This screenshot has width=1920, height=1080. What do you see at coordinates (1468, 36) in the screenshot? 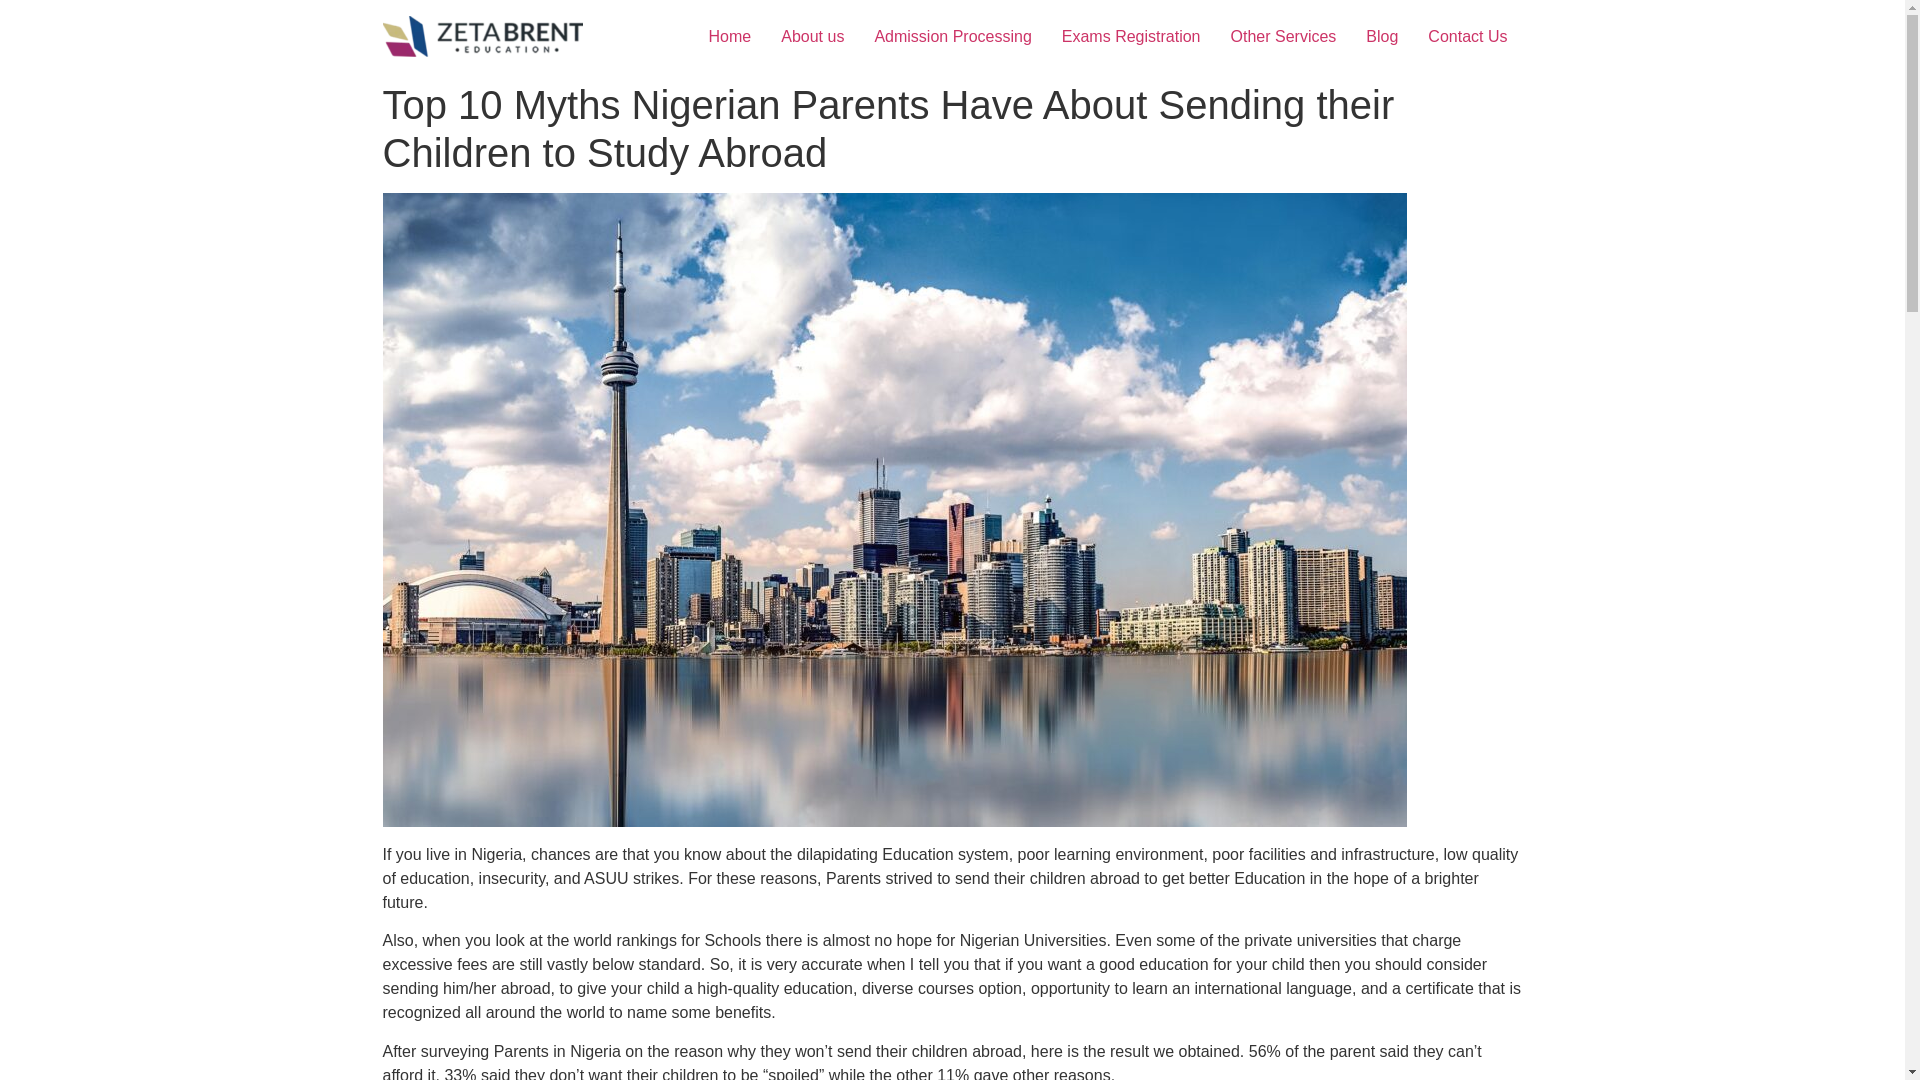
I see `Contact Us` at bounding box center [1468, 36].